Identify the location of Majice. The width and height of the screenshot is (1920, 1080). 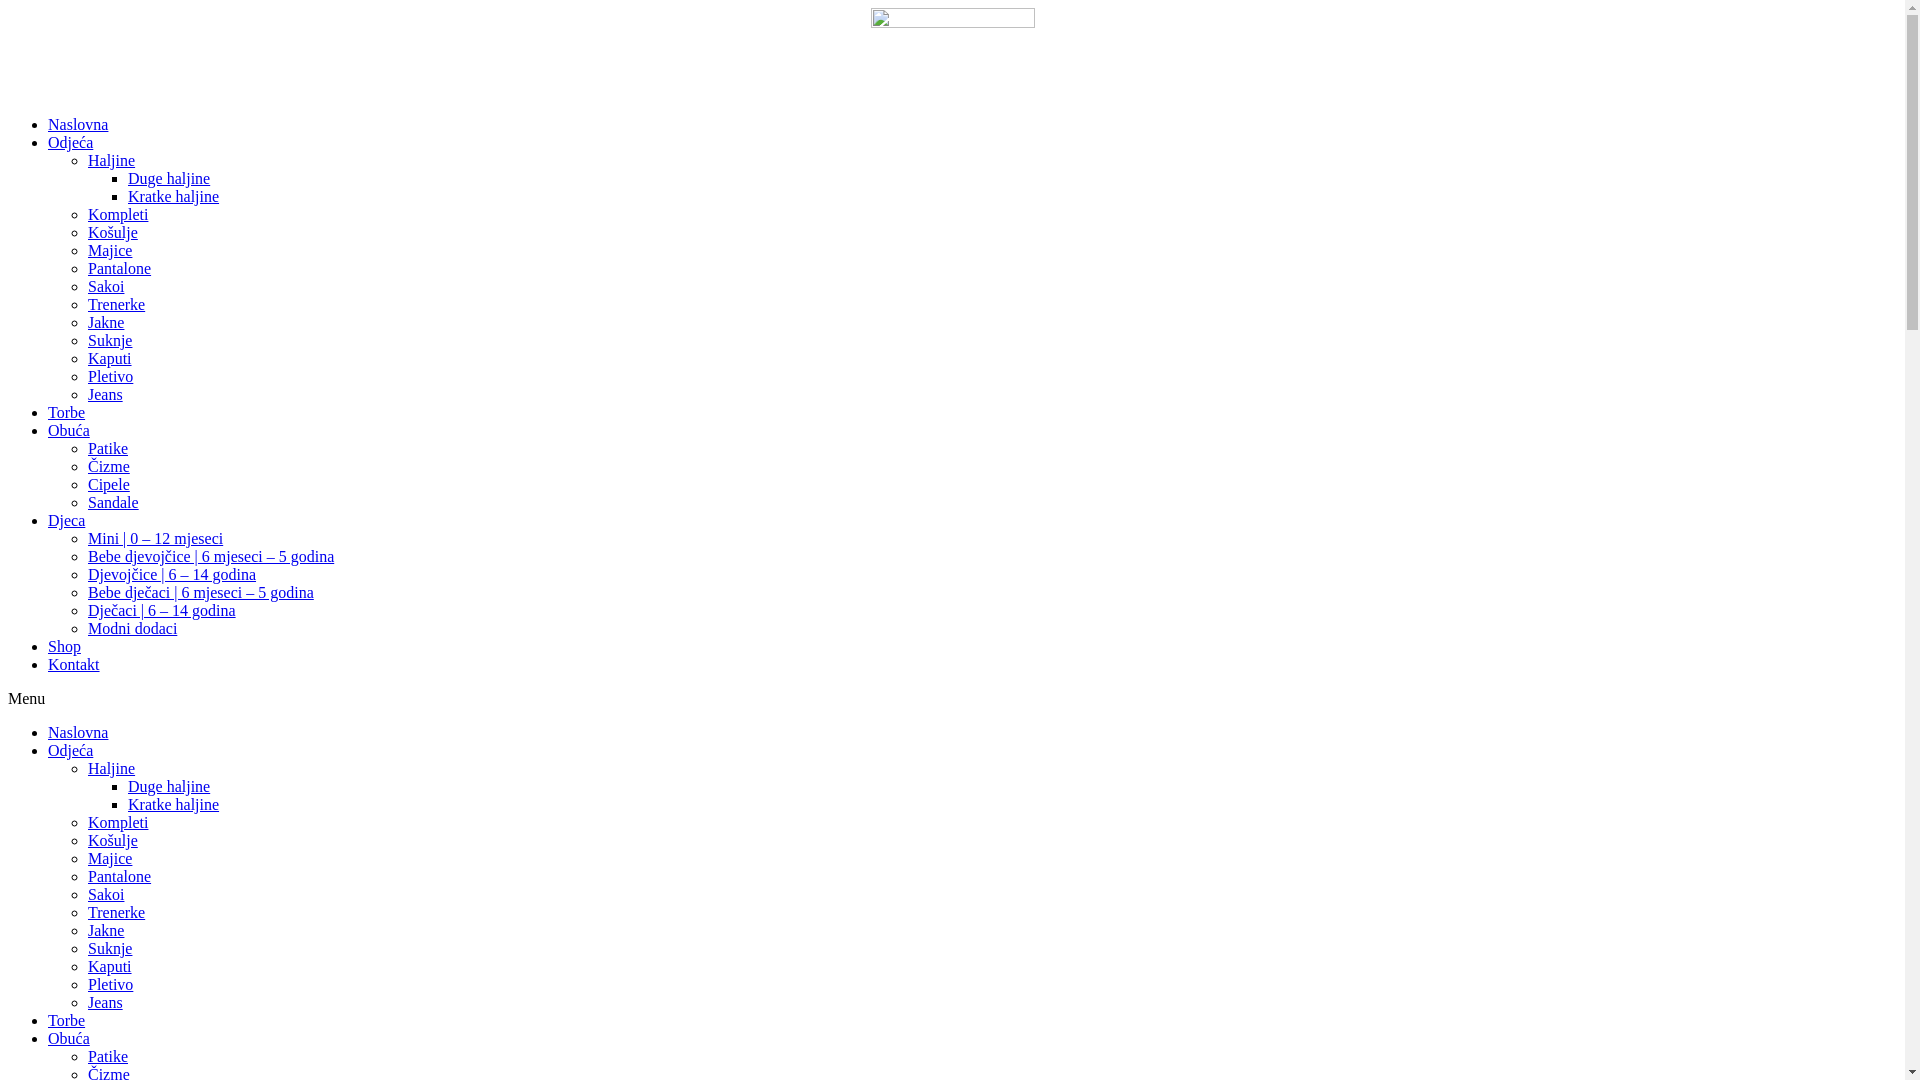
(110, 858).